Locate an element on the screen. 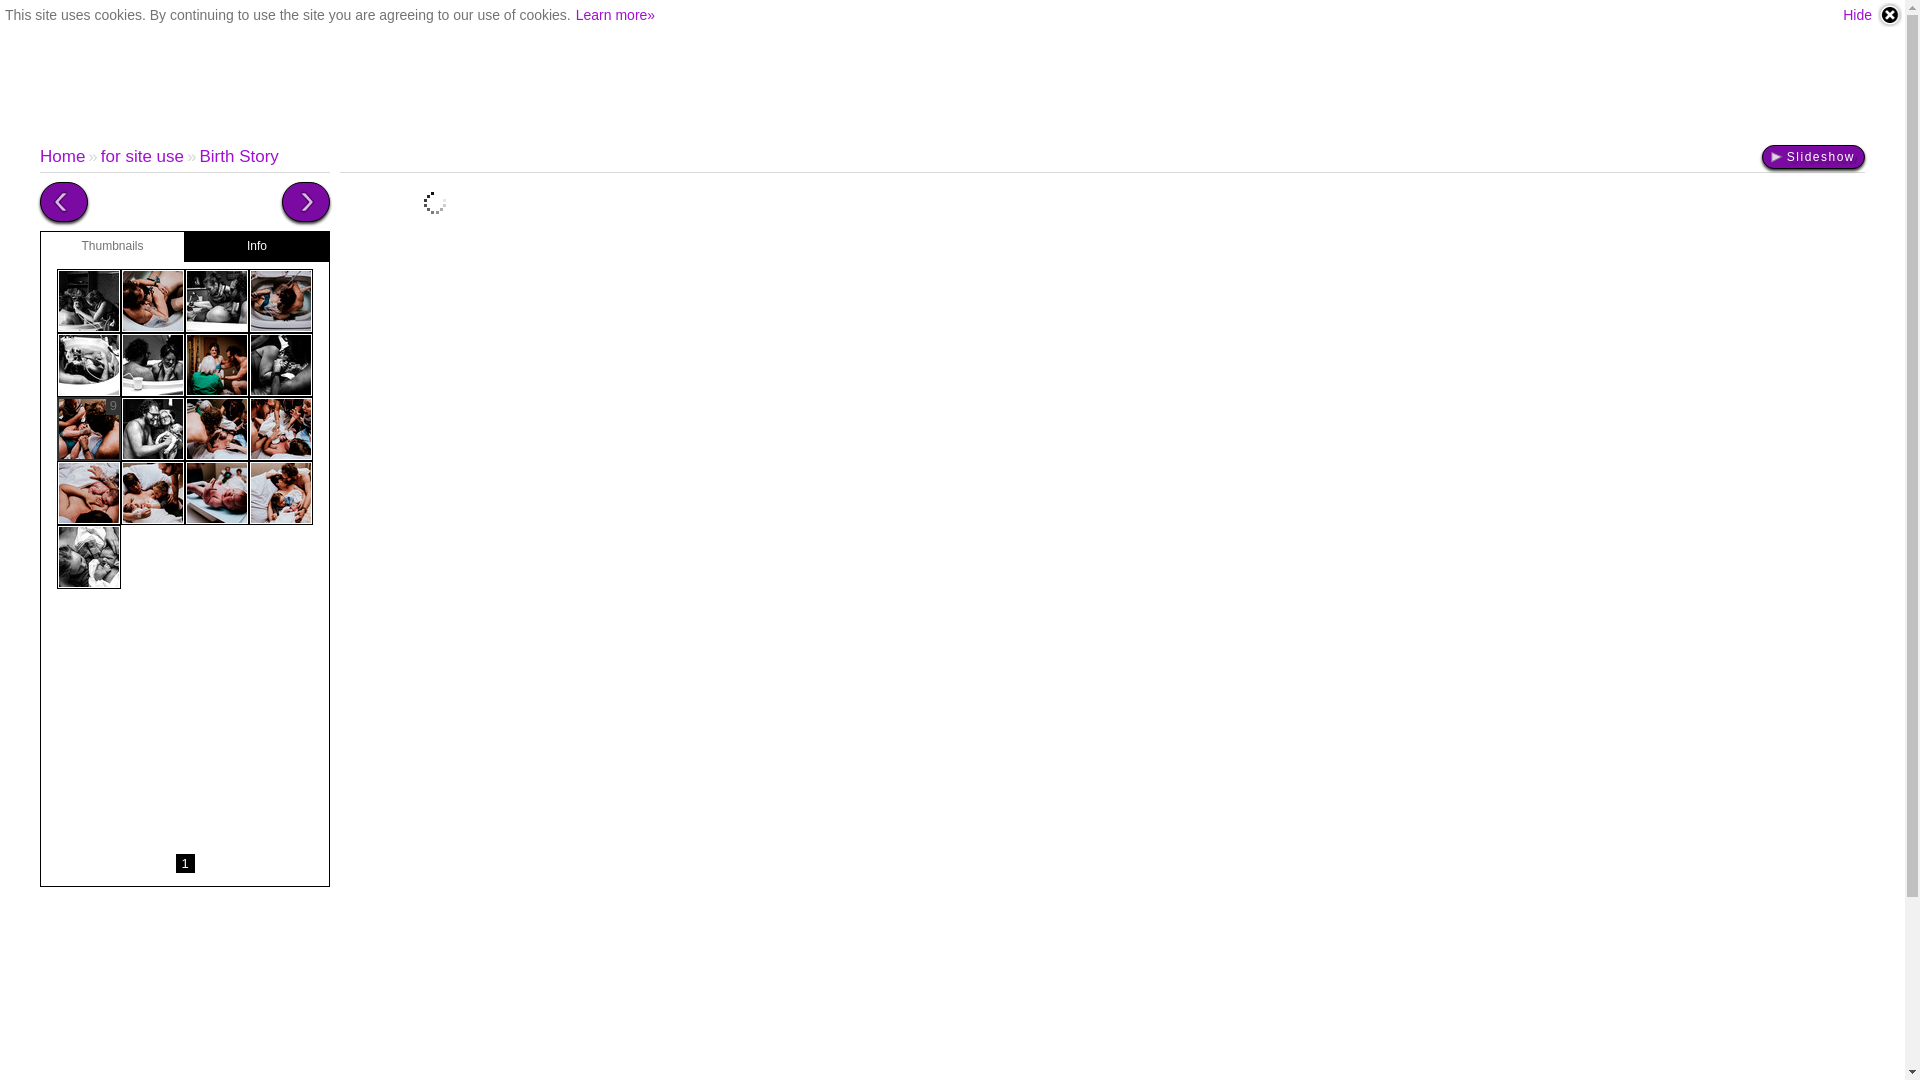  Previous - type Left Arrow is located at coordinates (64, 202).